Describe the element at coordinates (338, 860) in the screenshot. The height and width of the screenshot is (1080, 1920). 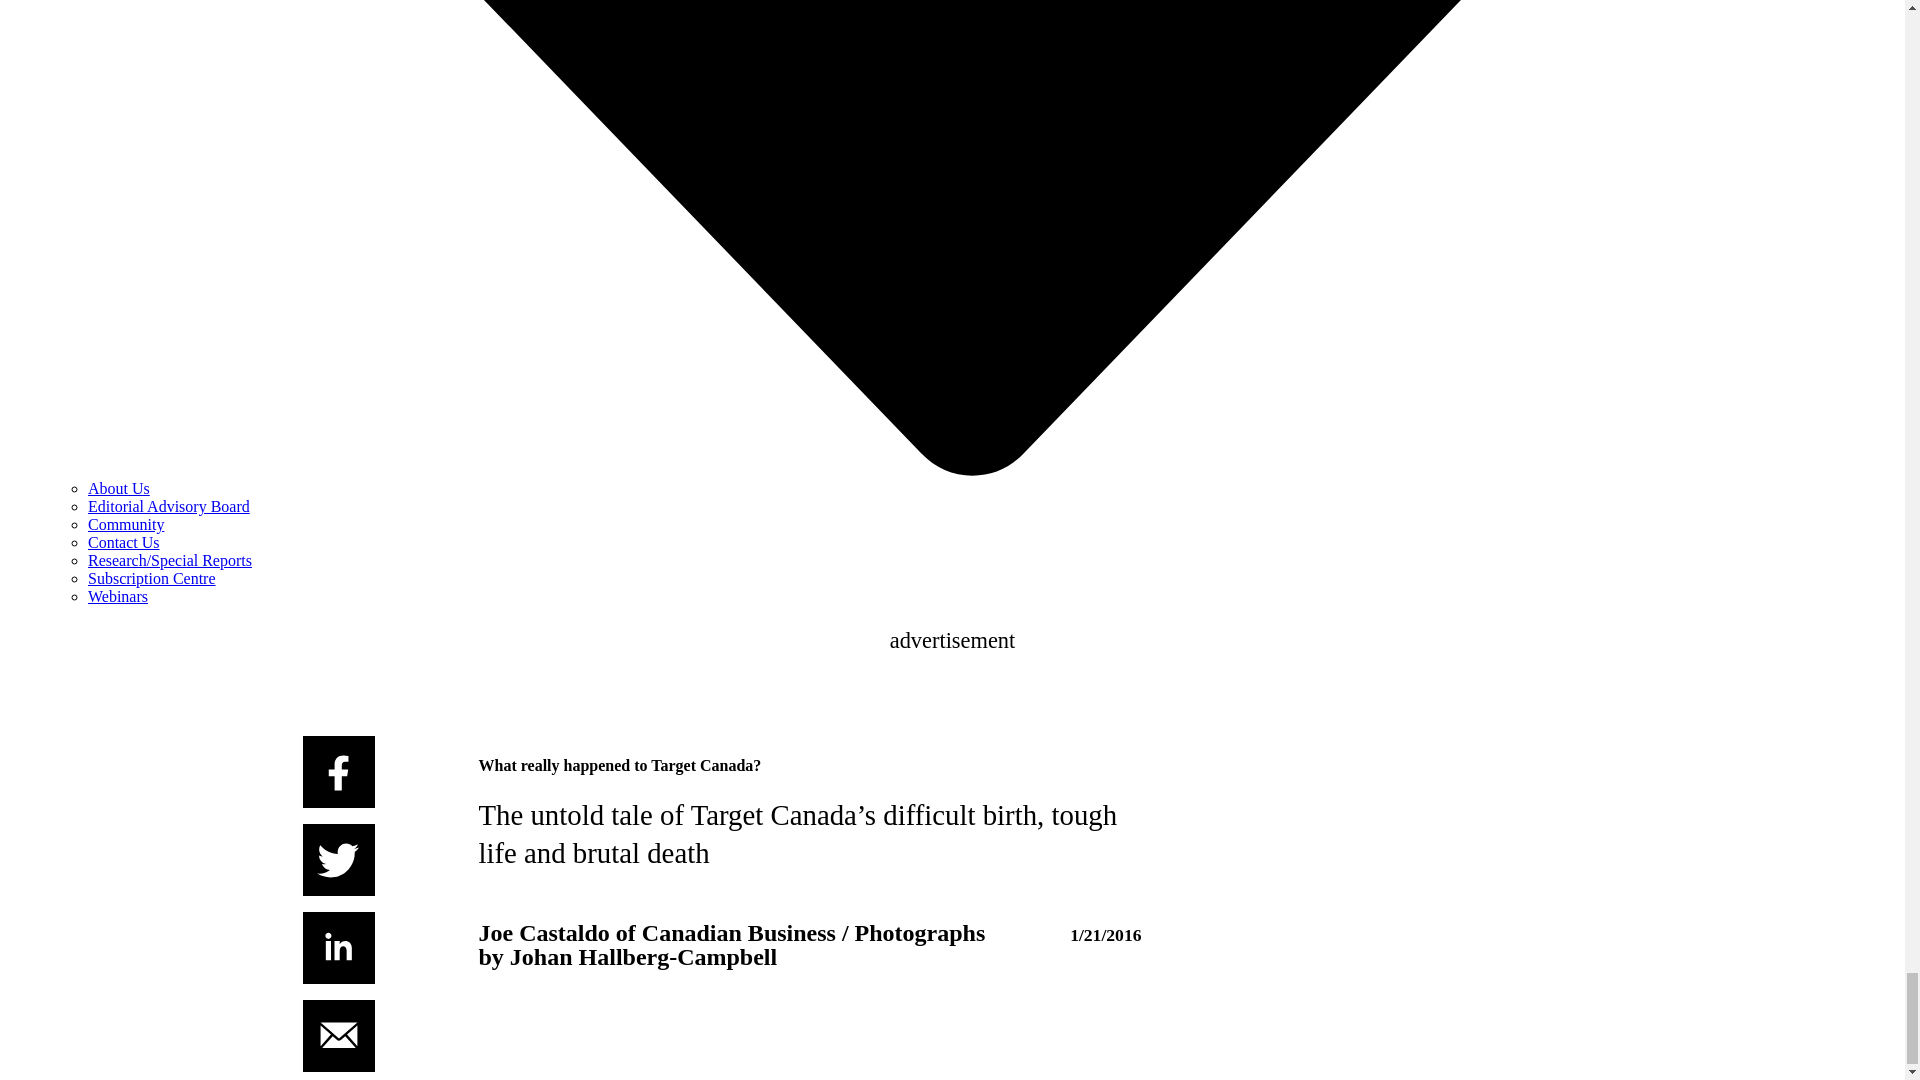
I see `twitter` at that location.